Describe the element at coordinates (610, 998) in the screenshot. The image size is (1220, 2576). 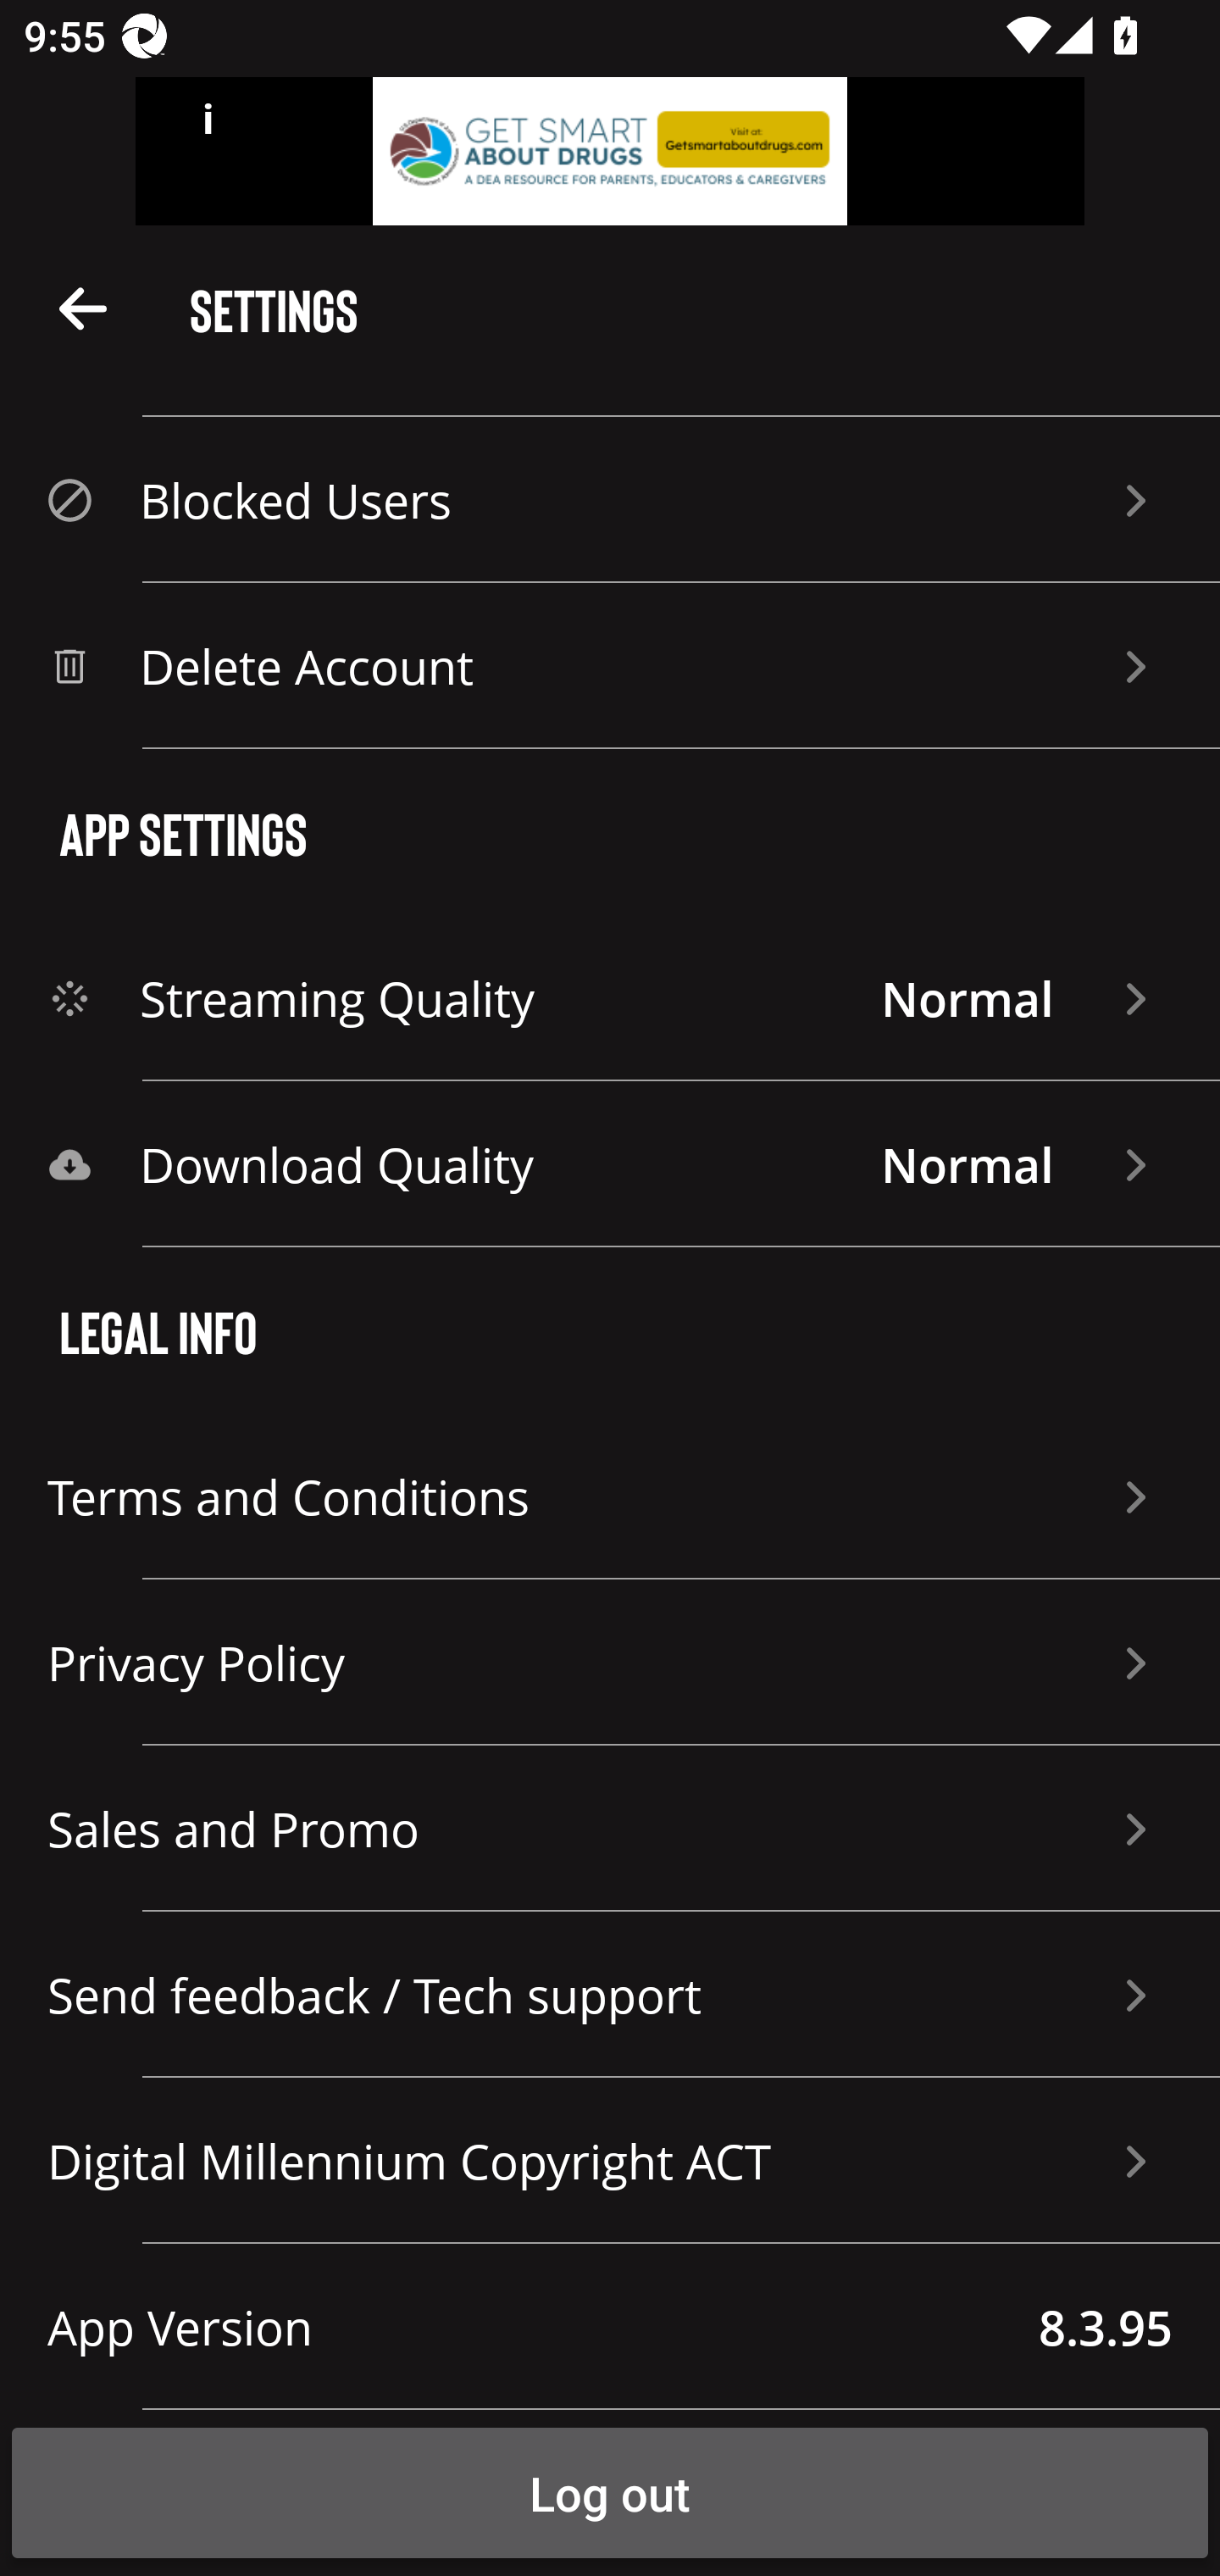
I see `Streaming Quality Normal` at that location.